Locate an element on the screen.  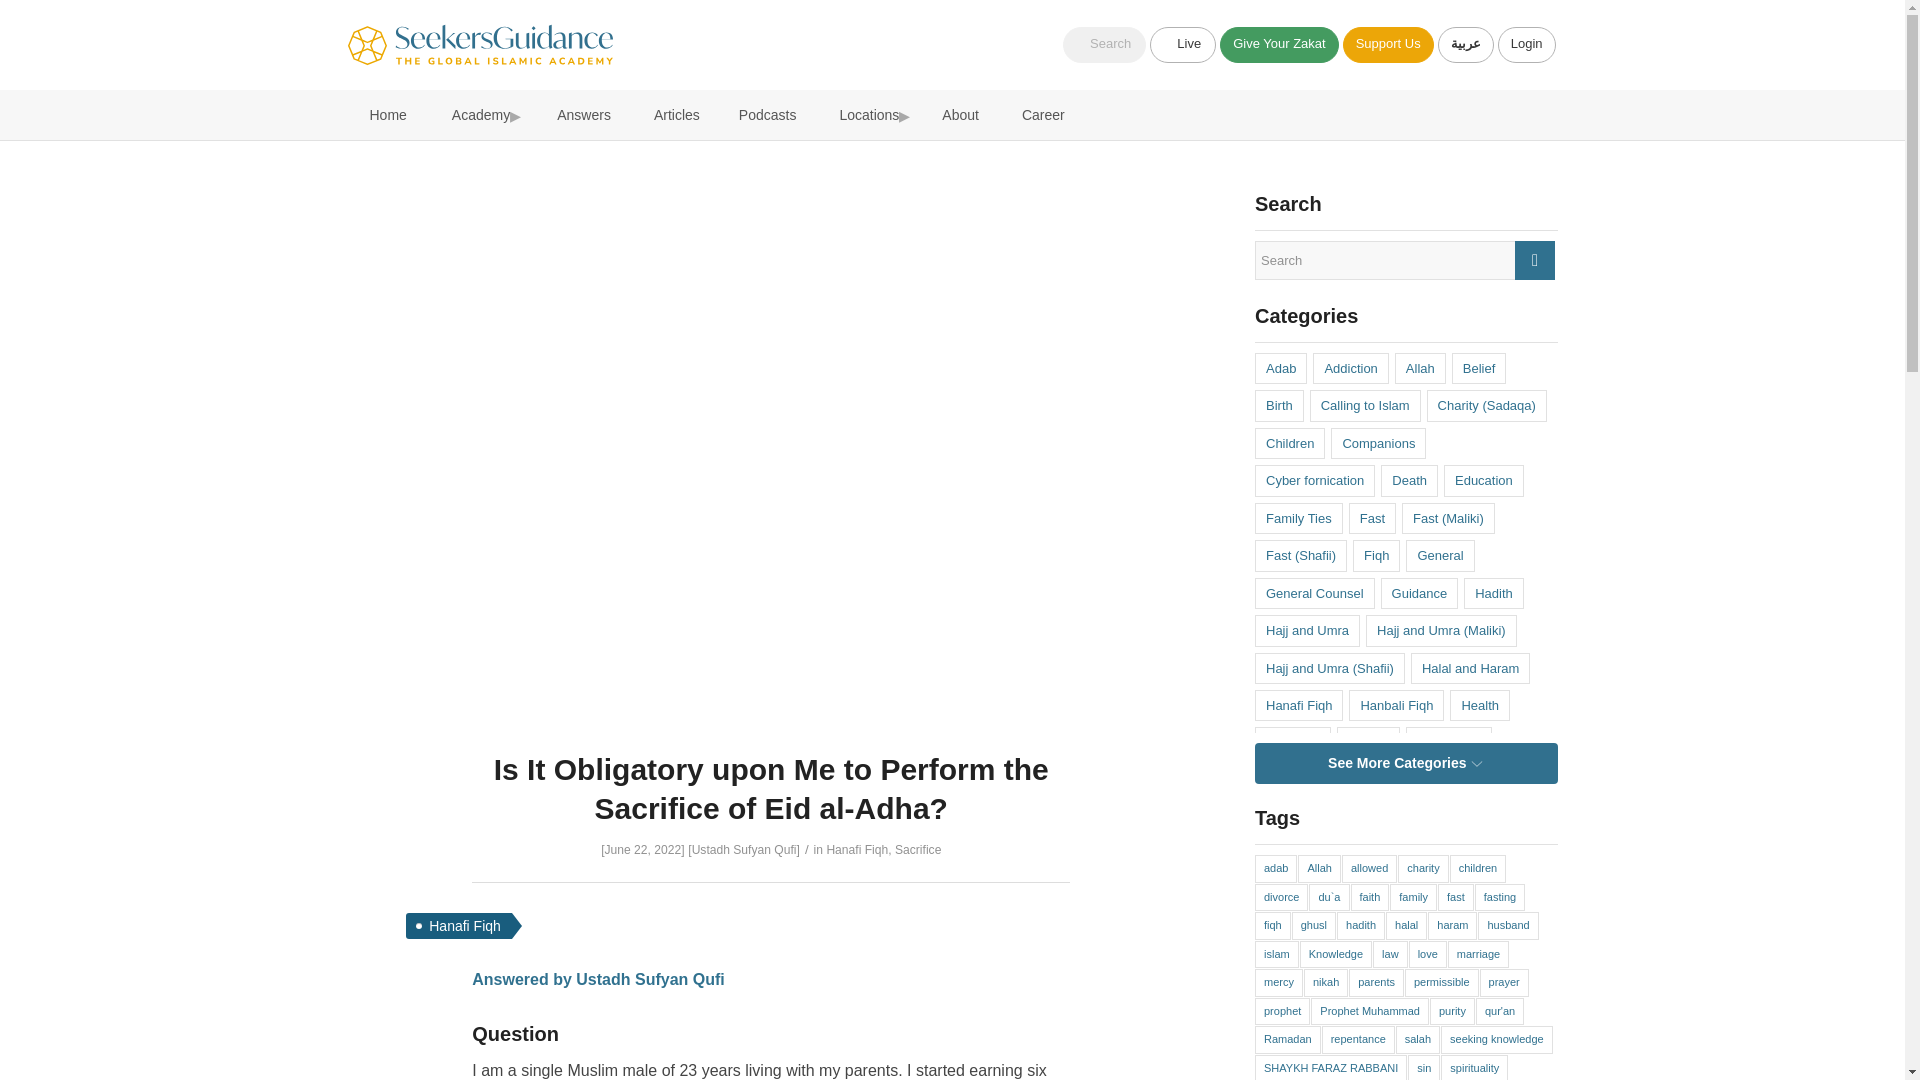
Search is located at coordinates (1104, 44).